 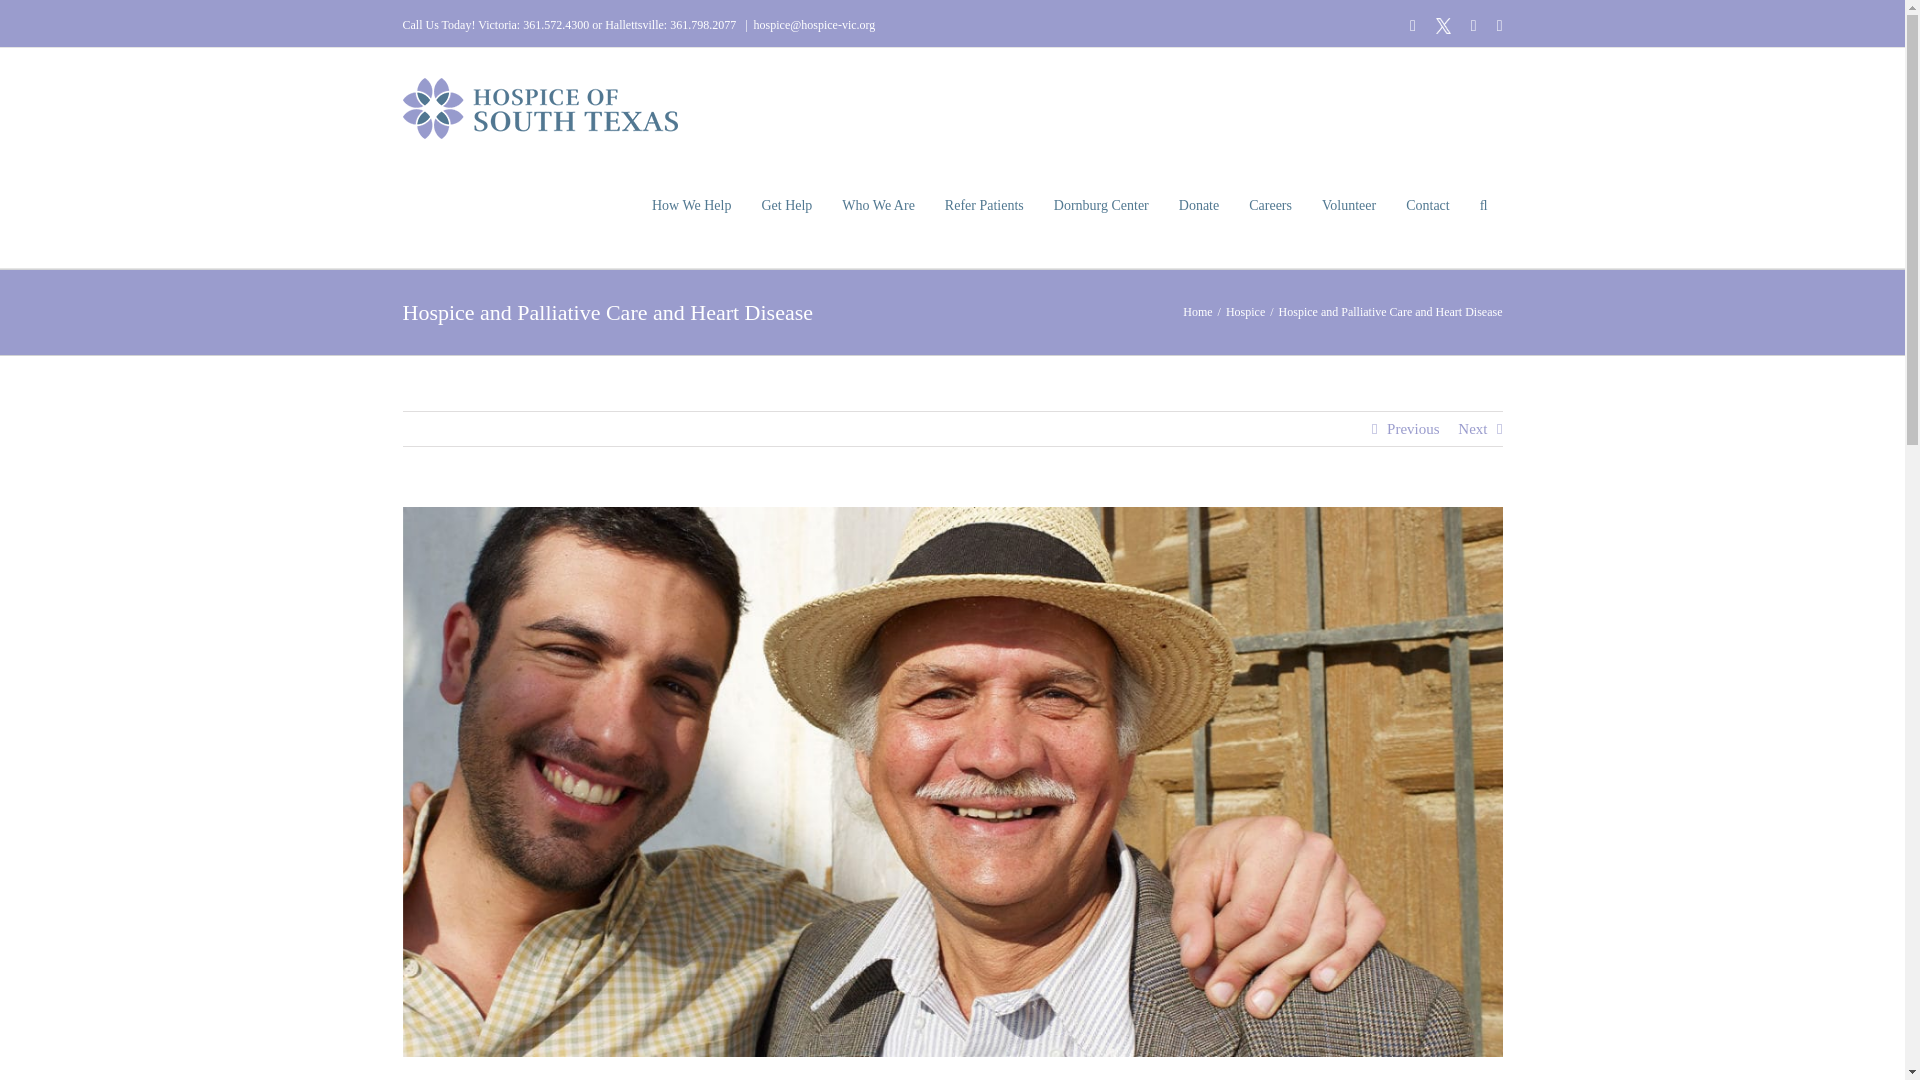 I want to click on Twitter, so click(x=1444, y=26).